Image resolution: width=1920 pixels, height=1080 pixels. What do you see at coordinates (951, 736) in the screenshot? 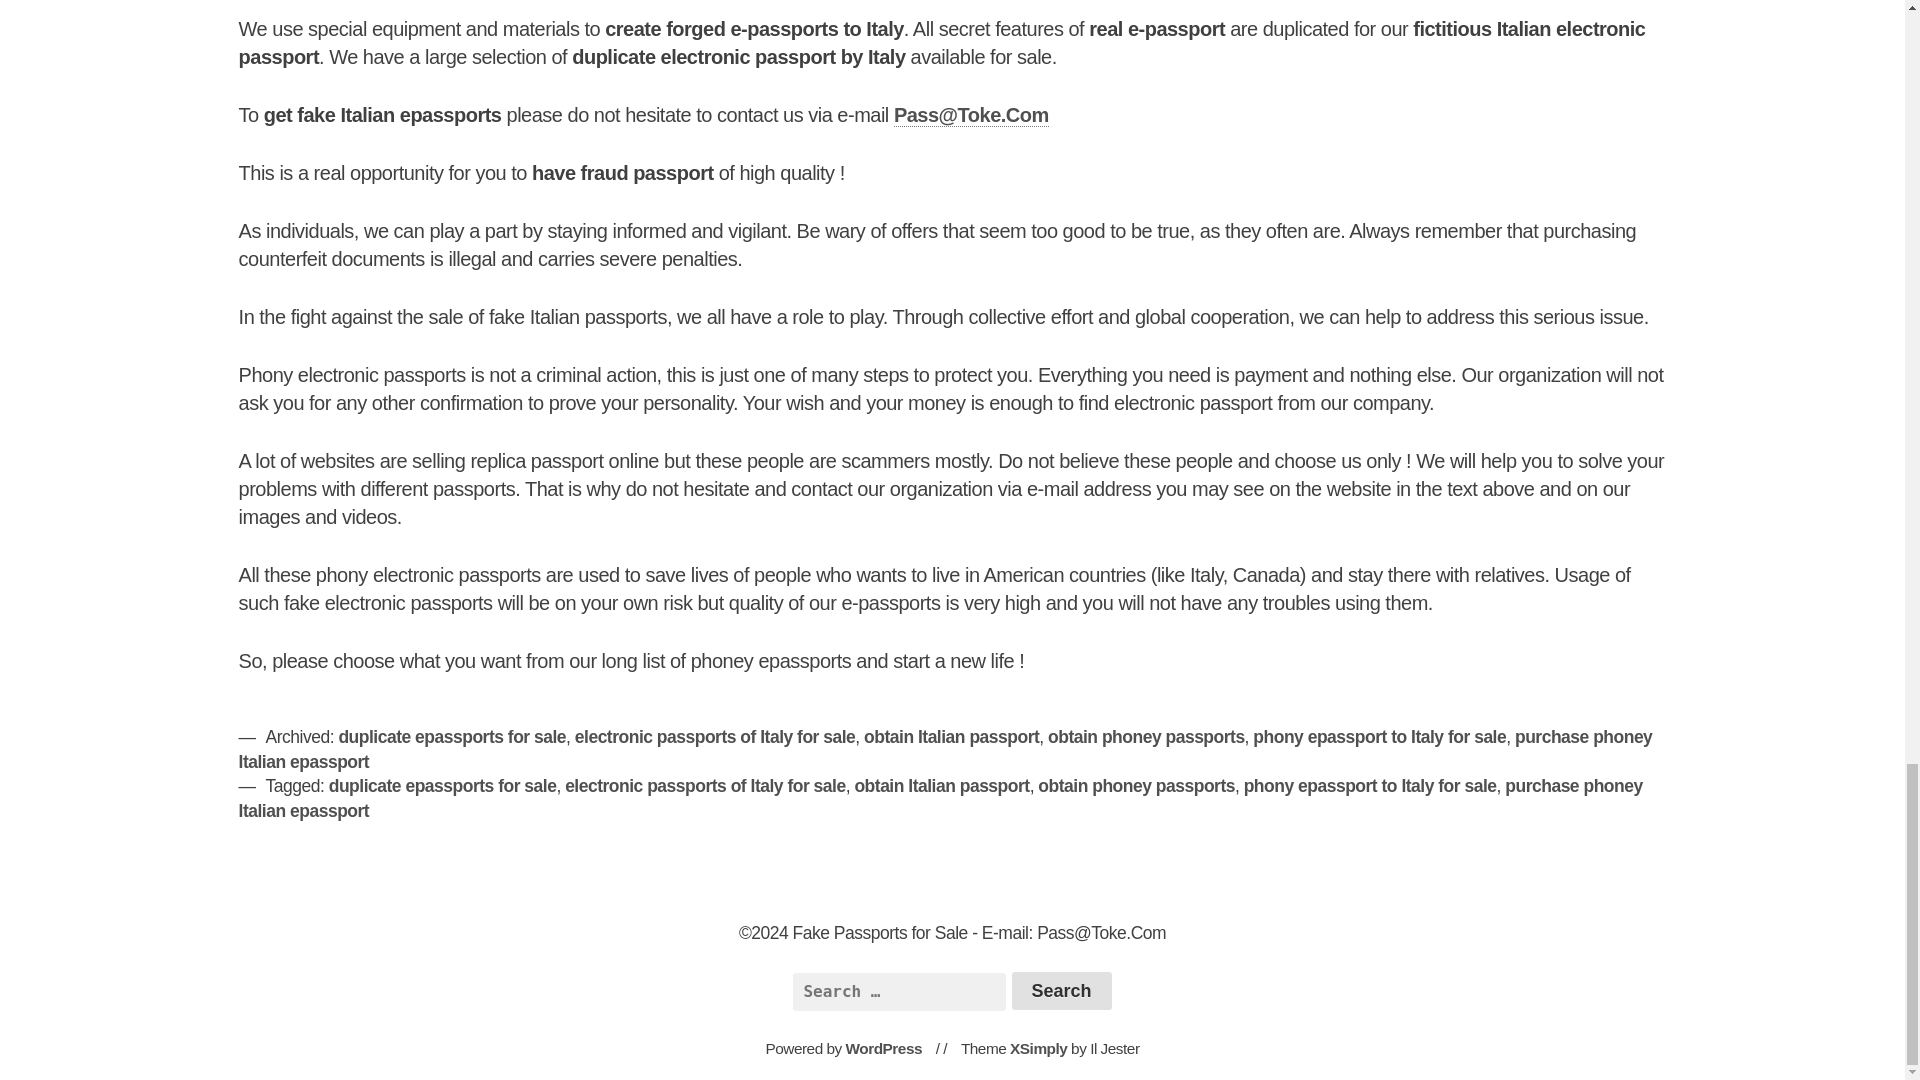
I see `obtain Italian passport` at bounding box center [951, 736].